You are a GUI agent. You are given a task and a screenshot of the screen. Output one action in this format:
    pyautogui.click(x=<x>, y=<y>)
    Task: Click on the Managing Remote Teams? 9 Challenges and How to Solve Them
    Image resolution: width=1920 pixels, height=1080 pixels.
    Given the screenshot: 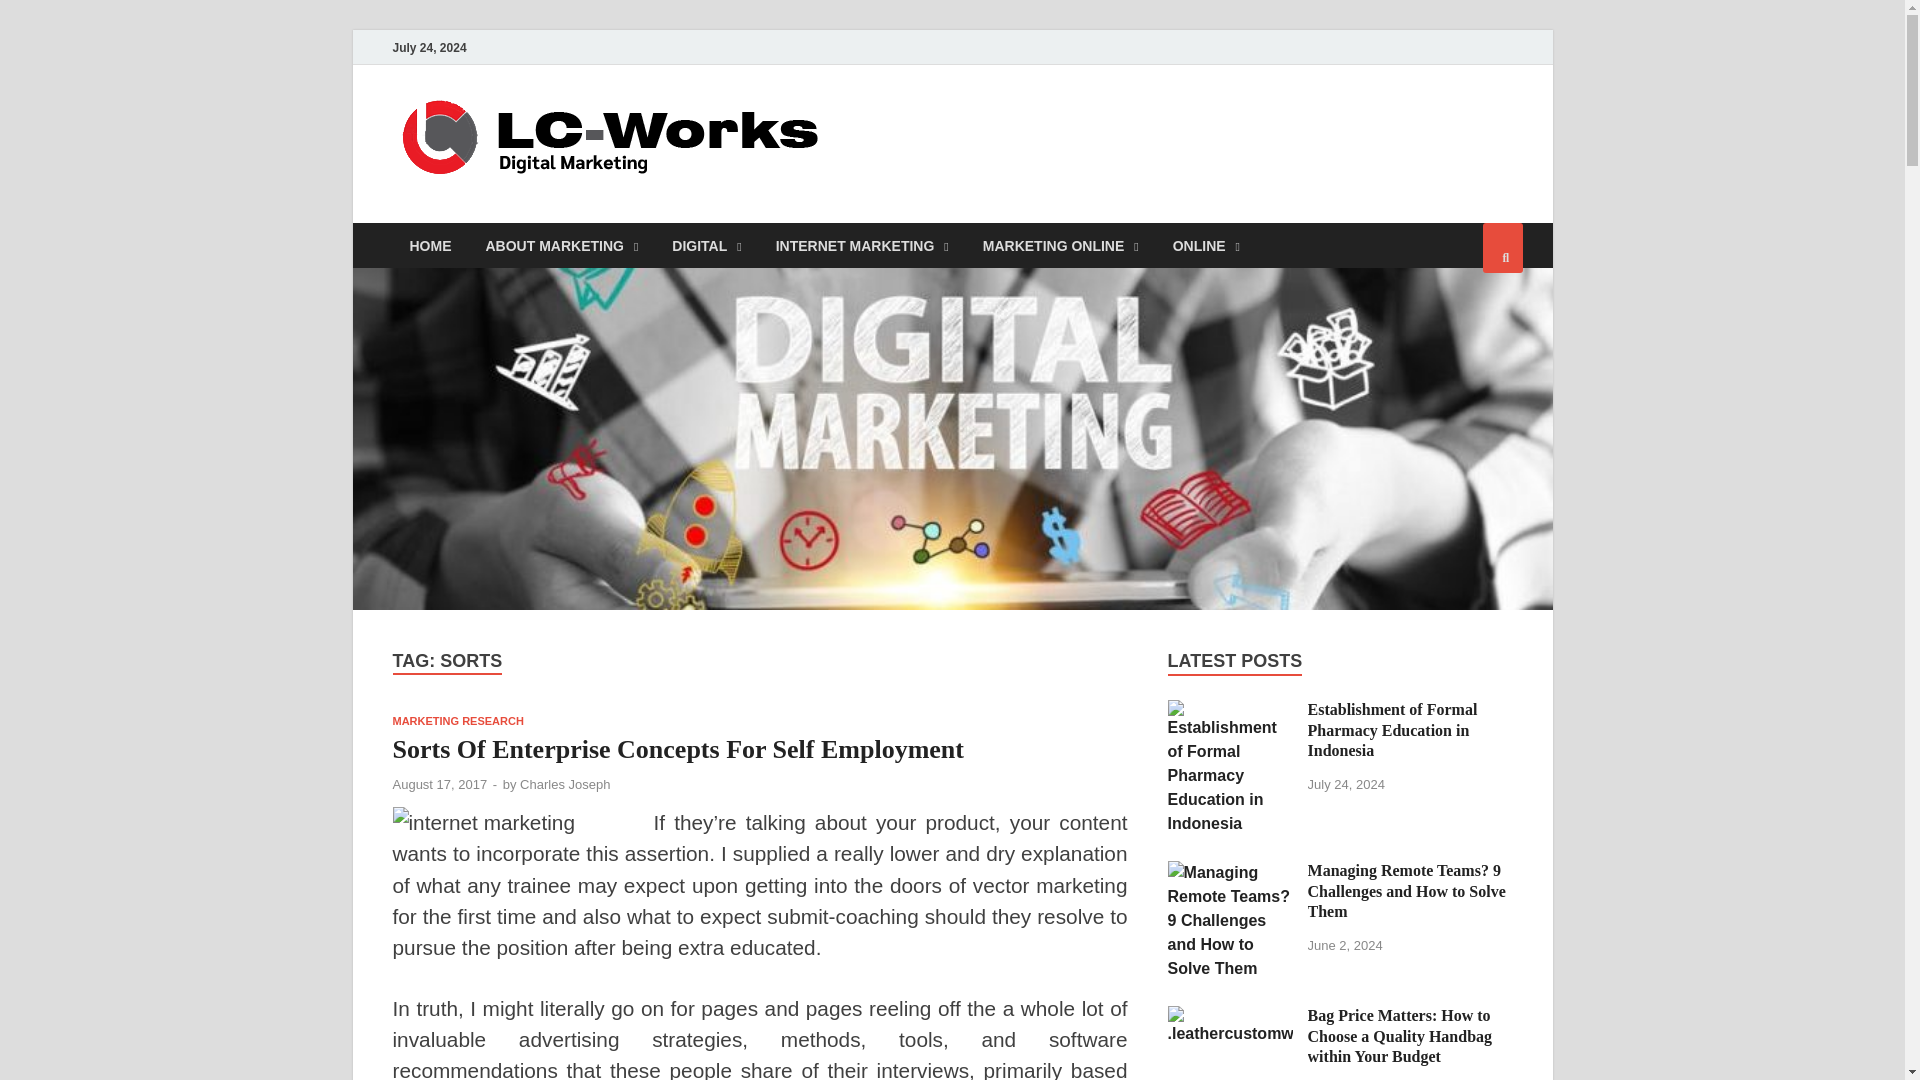 What is the action you would take?
    pyautogui.click(x=1230, y=872)
    